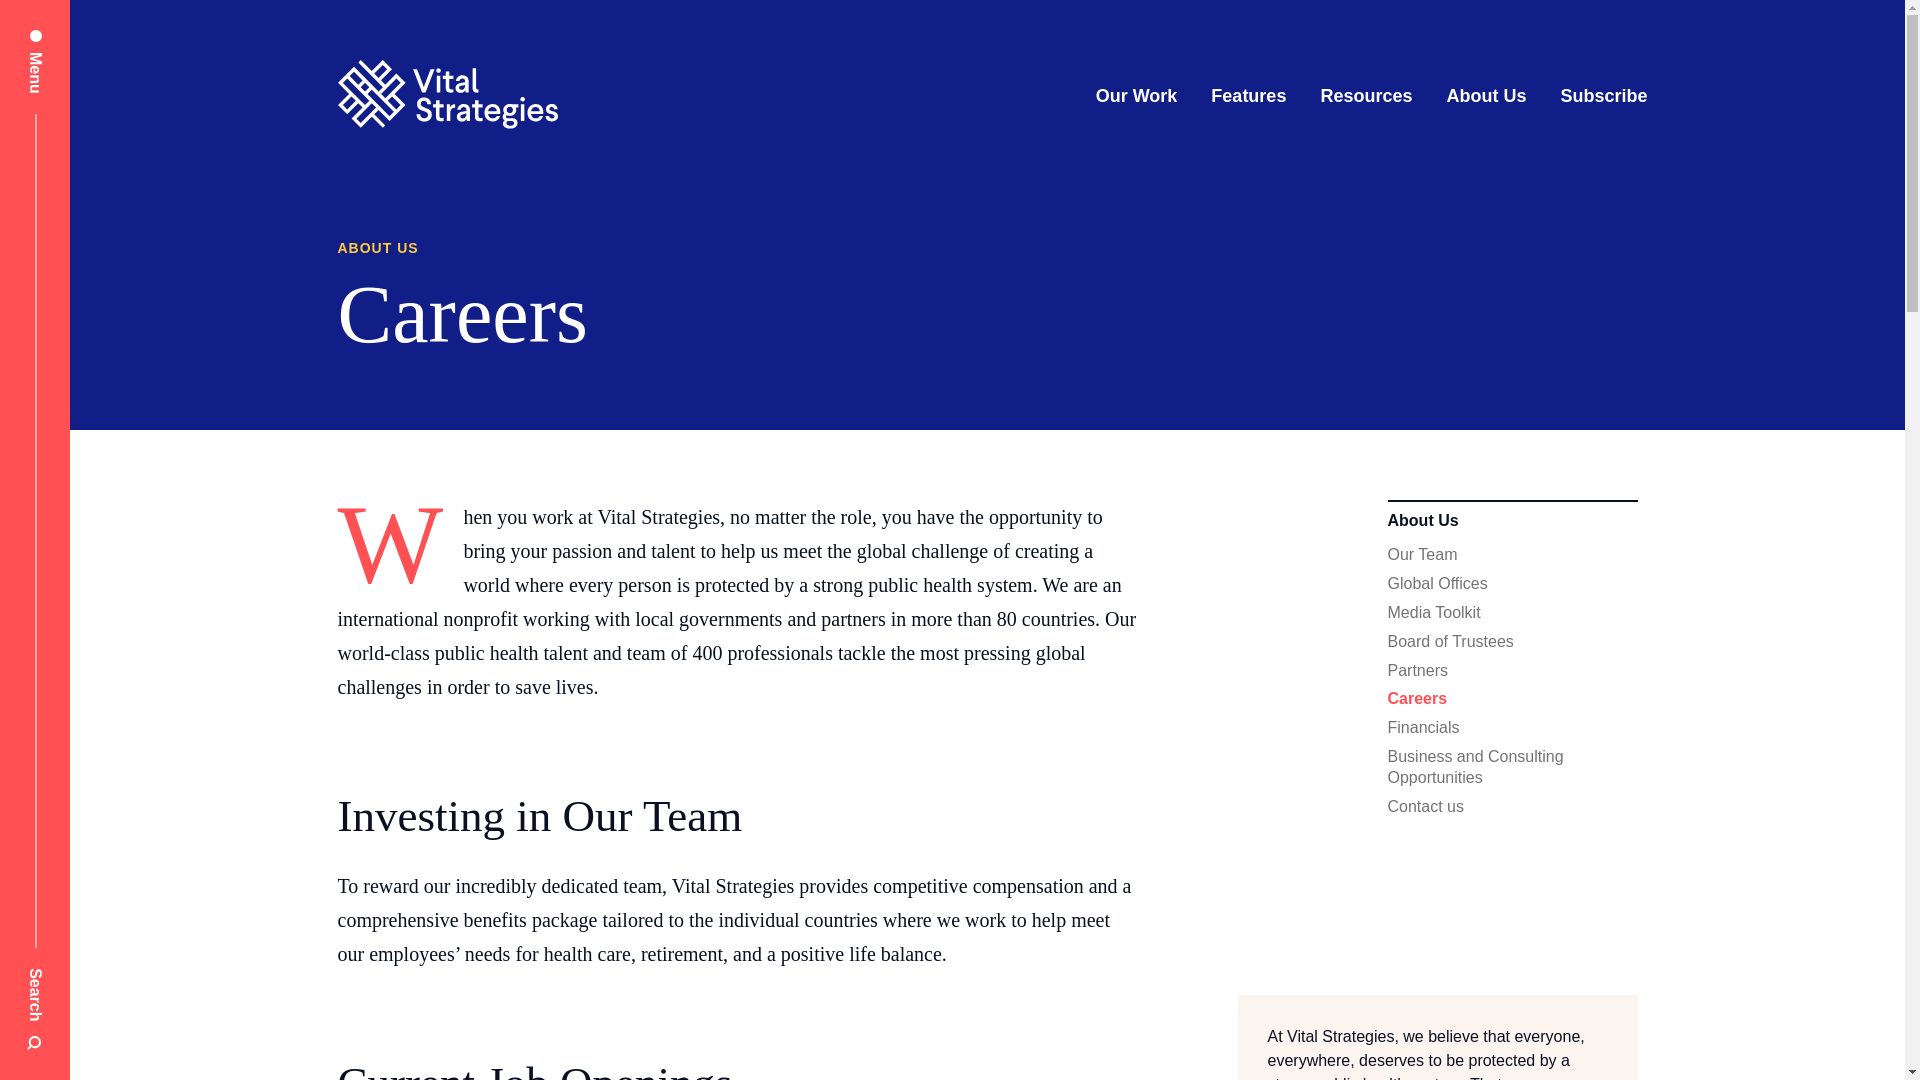  Describe the element at coordinates (448, 96) in the screenshot. I see `Vital Strategies Home` at that location.